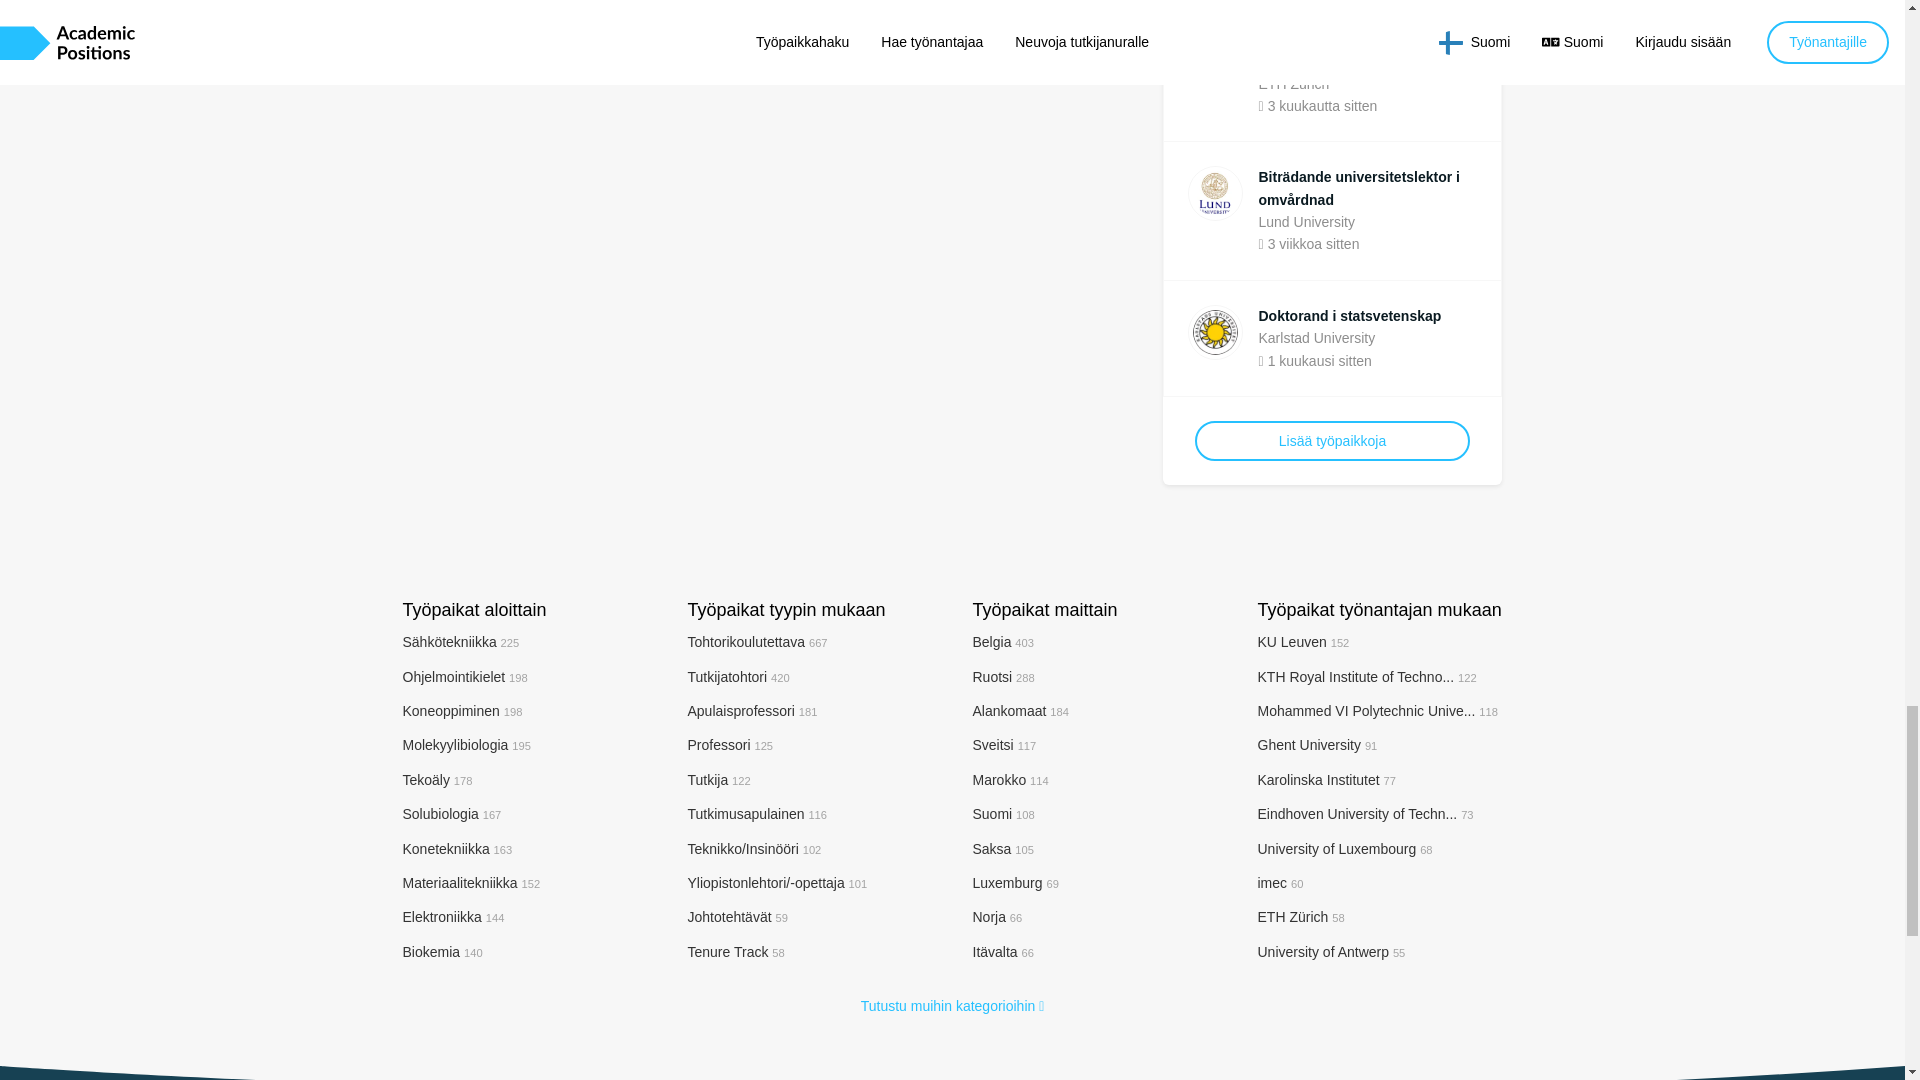 The width and height of the screenshot is (1920, 1080). Describe the element at coordinates (451, 813) in the screenshot. I see `Solubiologia` at that location.